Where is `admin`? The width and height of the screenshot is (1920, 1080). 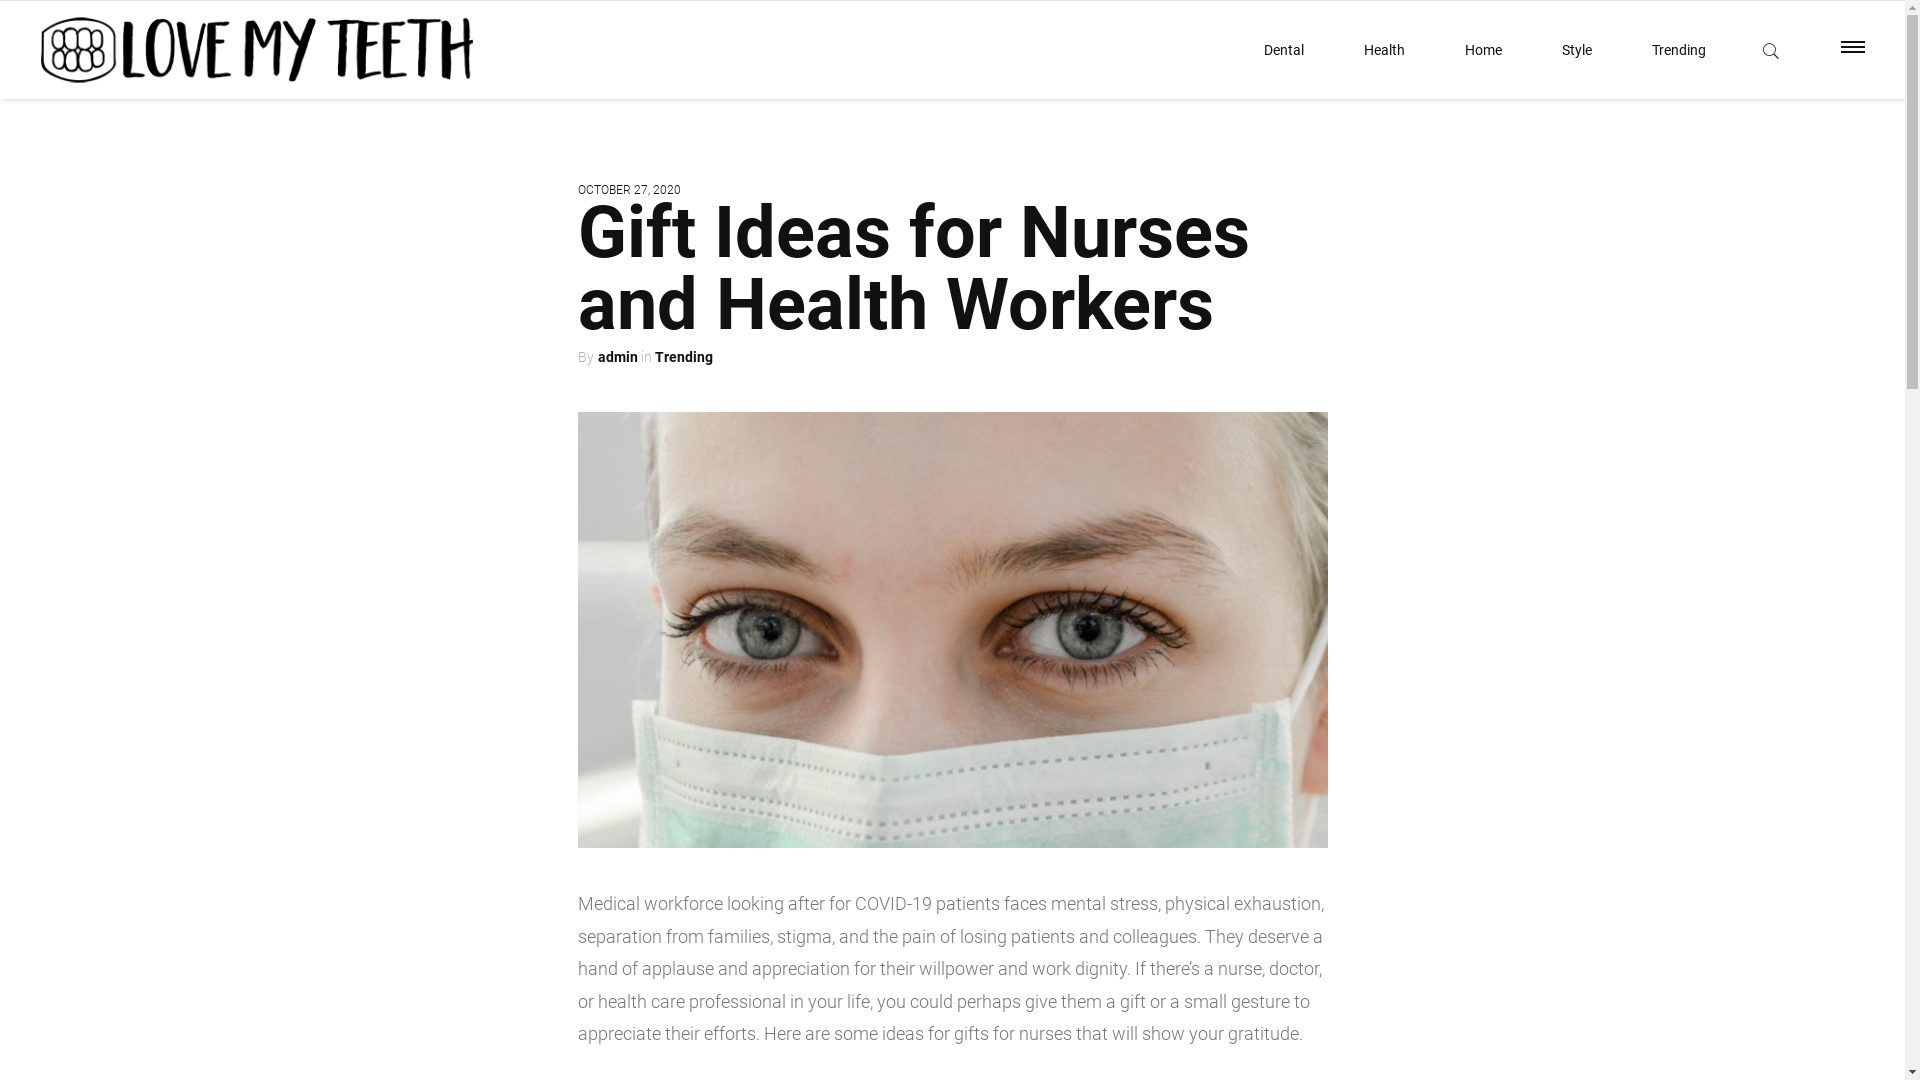
admin is located at coordinates (618, 357).